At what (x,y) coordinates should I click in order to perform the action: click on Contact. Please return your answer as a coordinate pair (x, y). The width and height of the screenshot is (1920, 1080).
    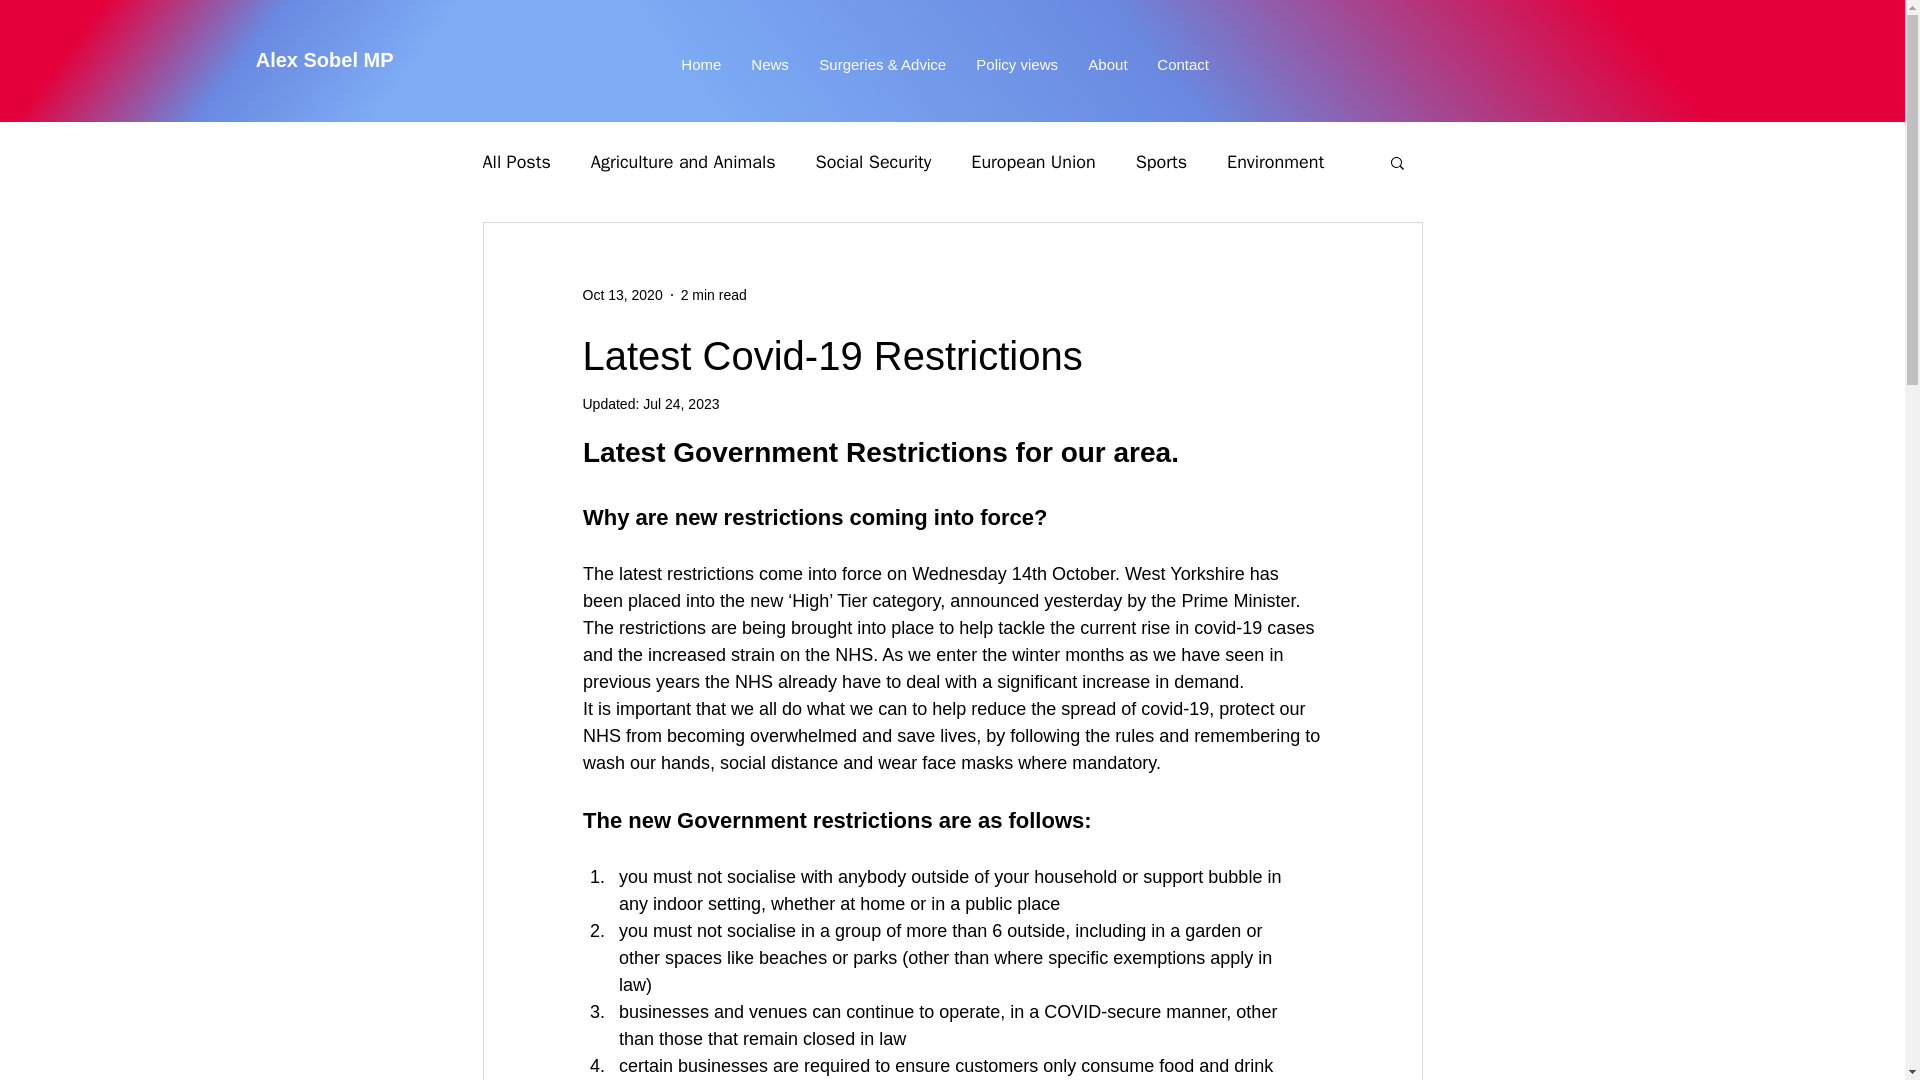
    Looking at the image, I should click on (1183, 65).